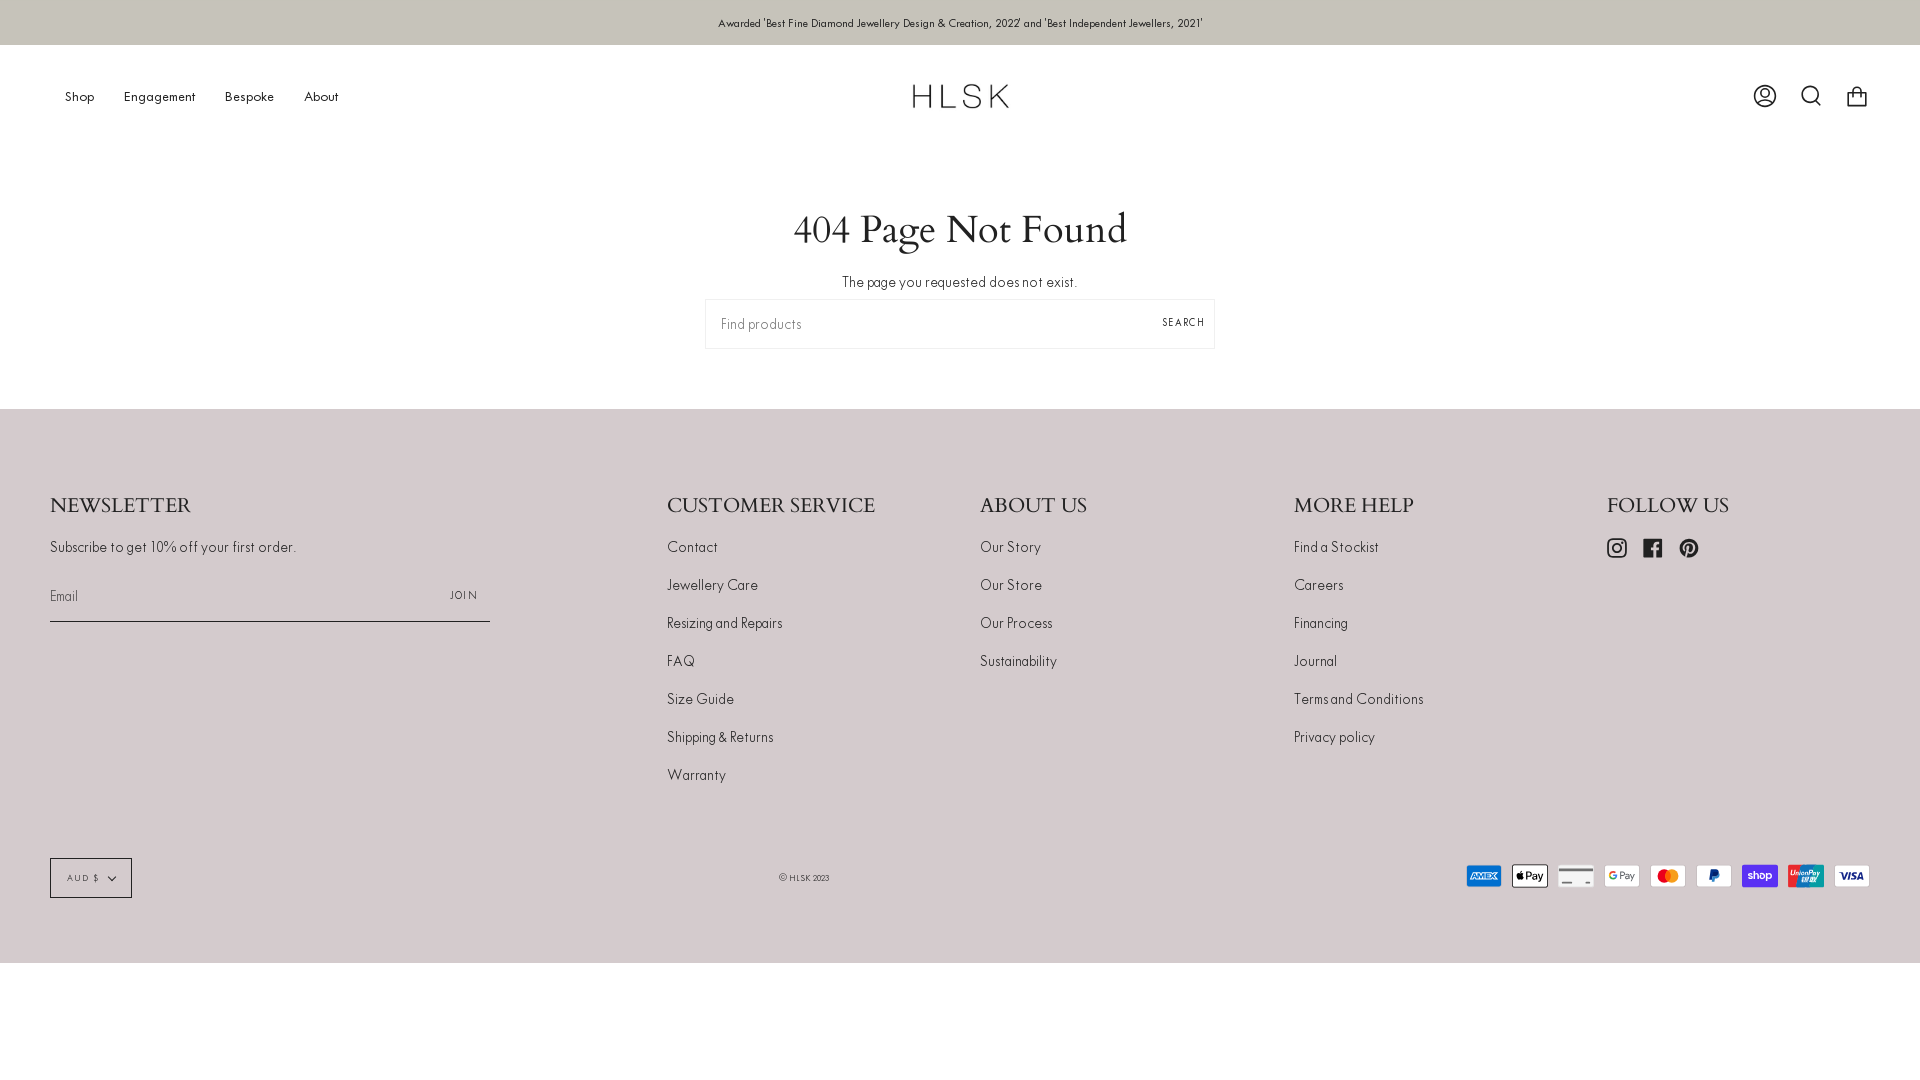 Image resolution: width=1920 pixels, height=1080 pixels. I want to click on Resizing and Repairs, so click(724, 623).